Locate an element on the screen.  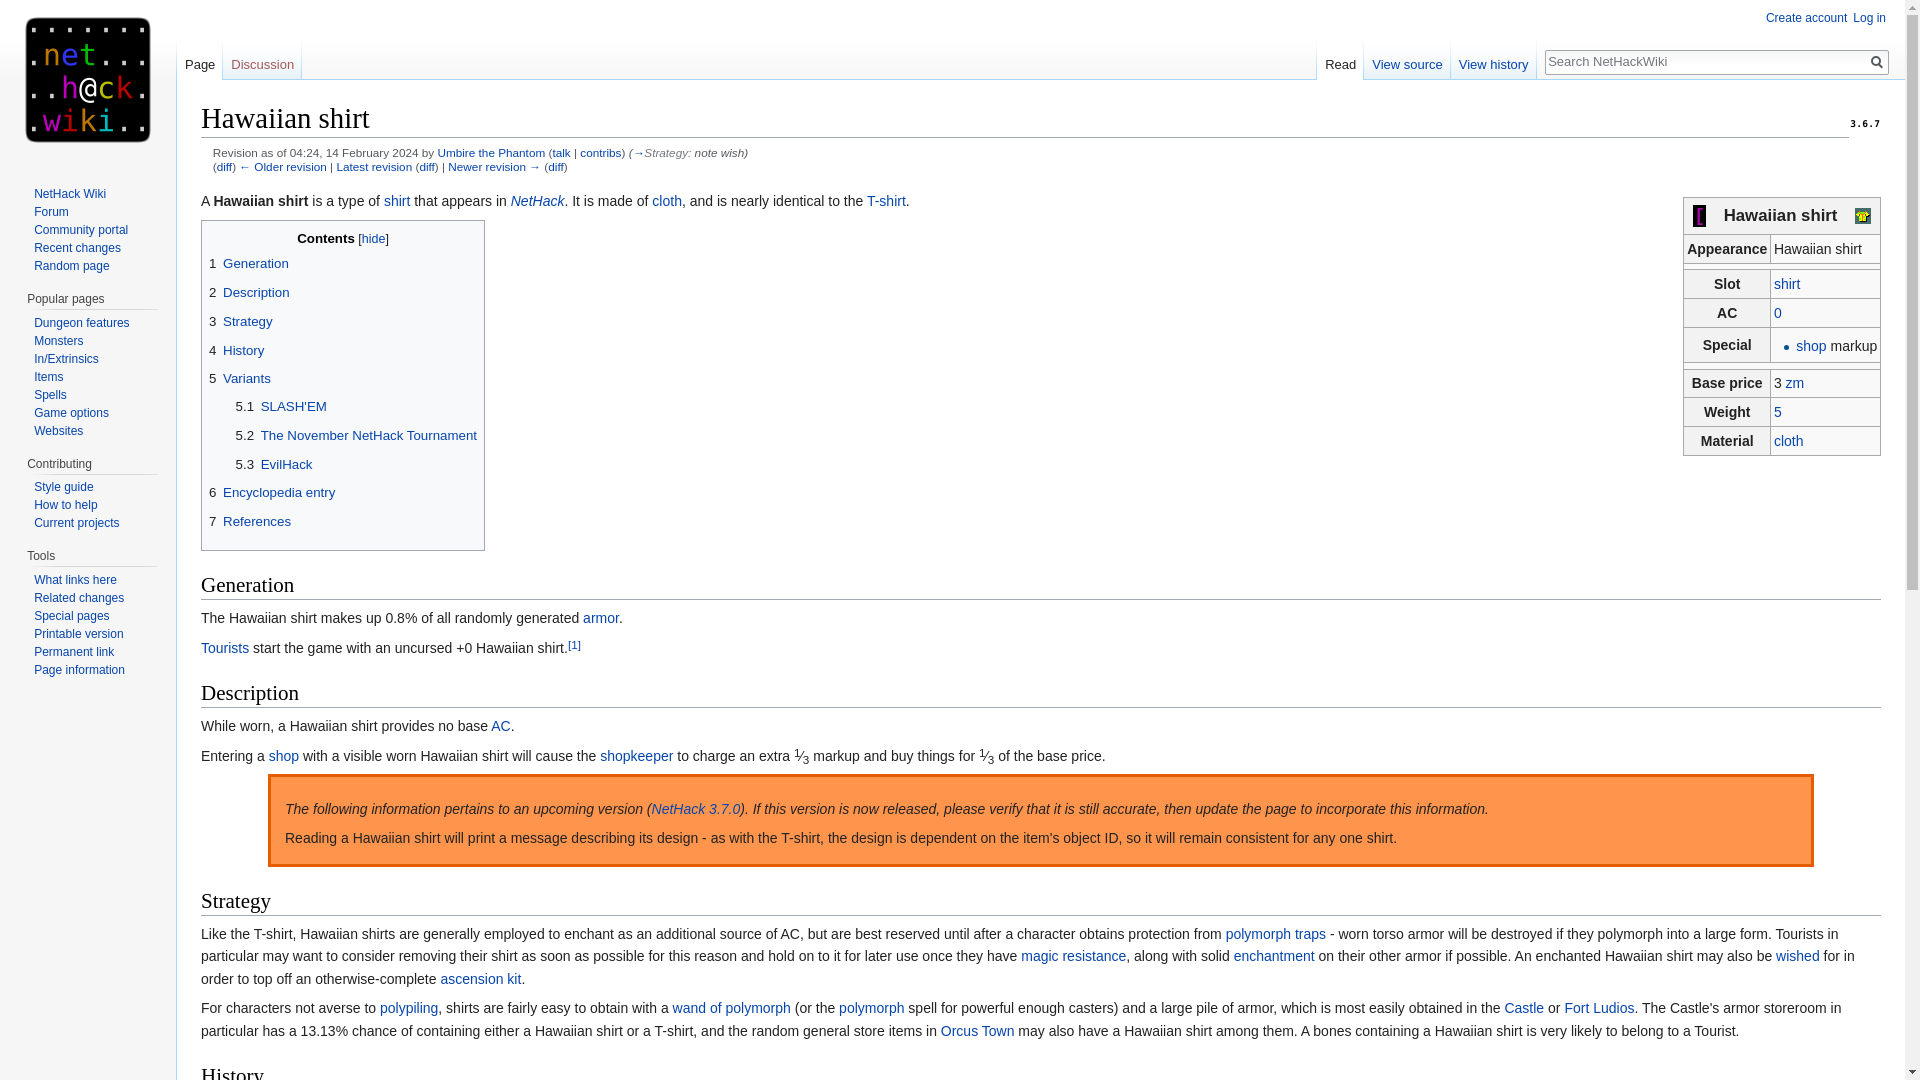
Go is located at coordinates (1876, 62).